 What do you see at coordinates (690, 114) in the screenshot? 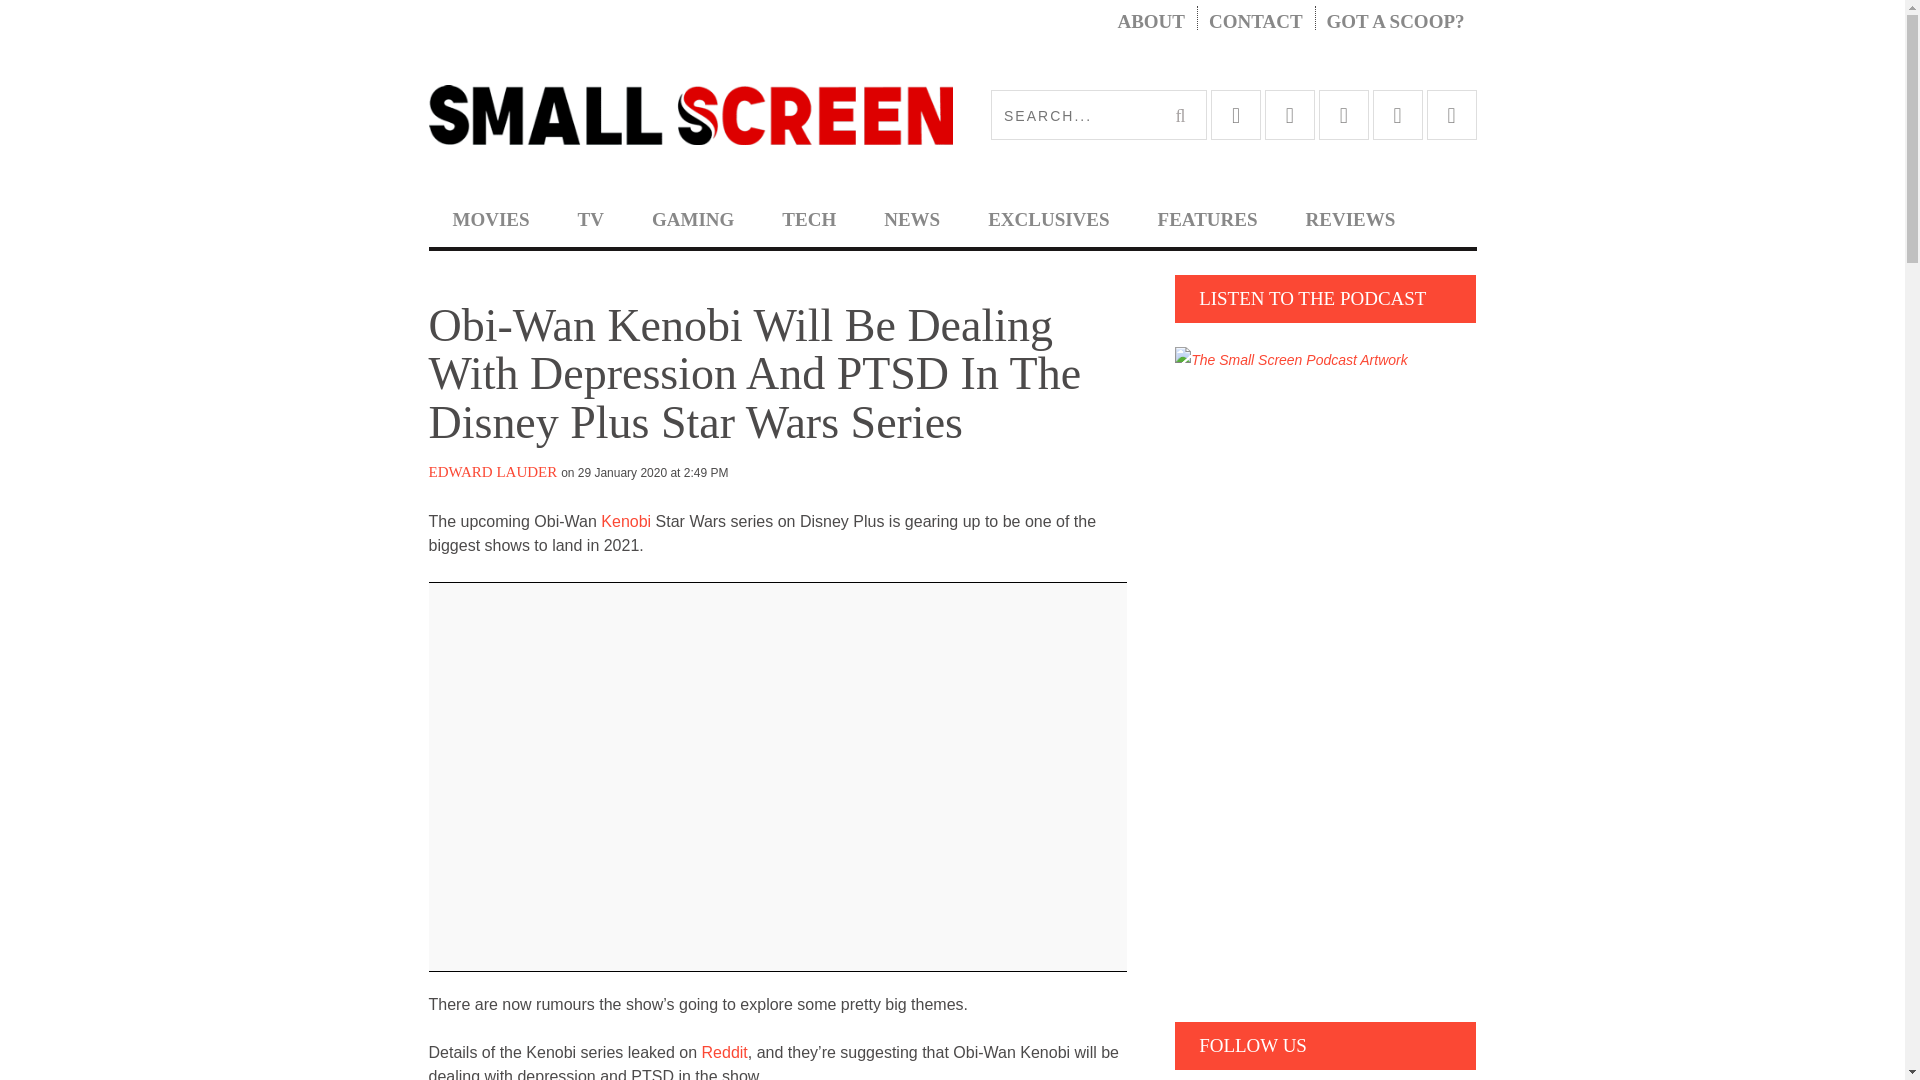
I see `Small Screen` at bounding box center [690, 114].